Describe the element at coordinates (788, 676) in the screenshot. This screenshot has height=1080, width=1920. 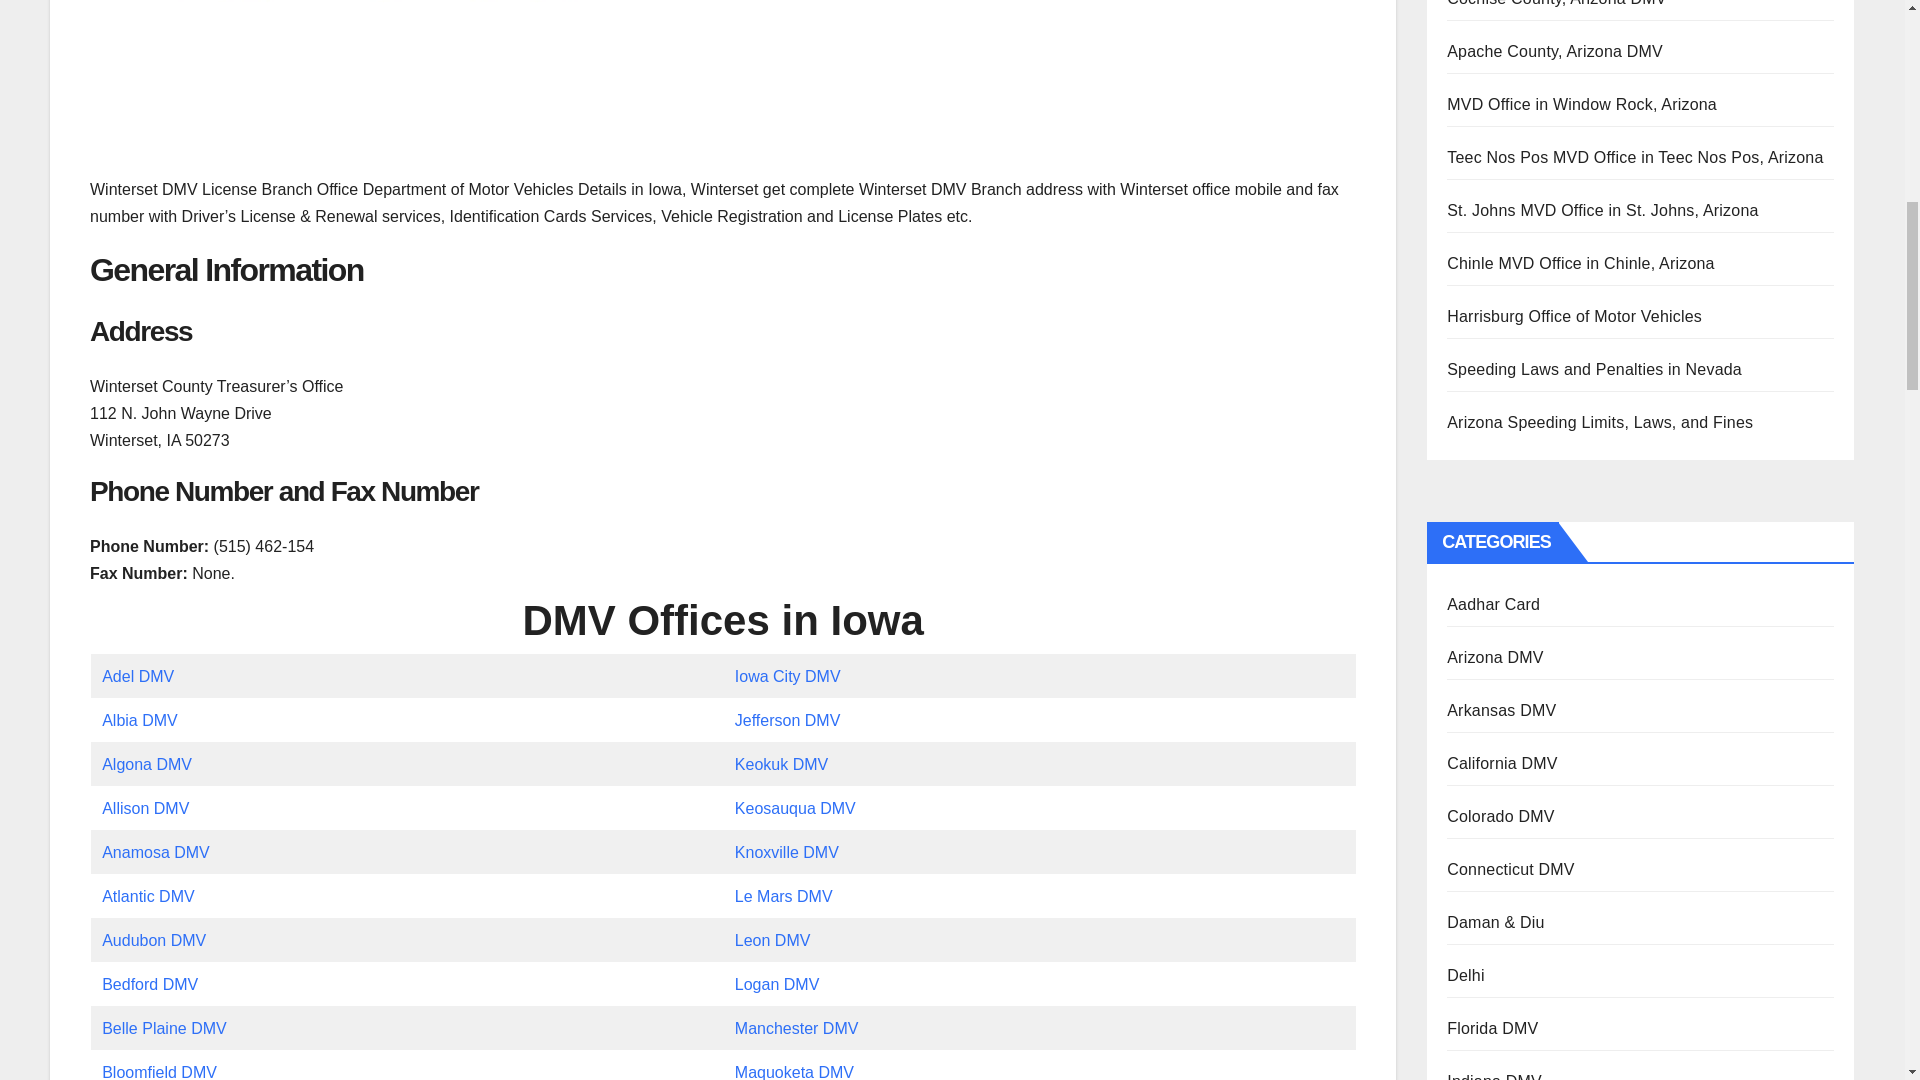
I see `Iowa City DMV` at that location.